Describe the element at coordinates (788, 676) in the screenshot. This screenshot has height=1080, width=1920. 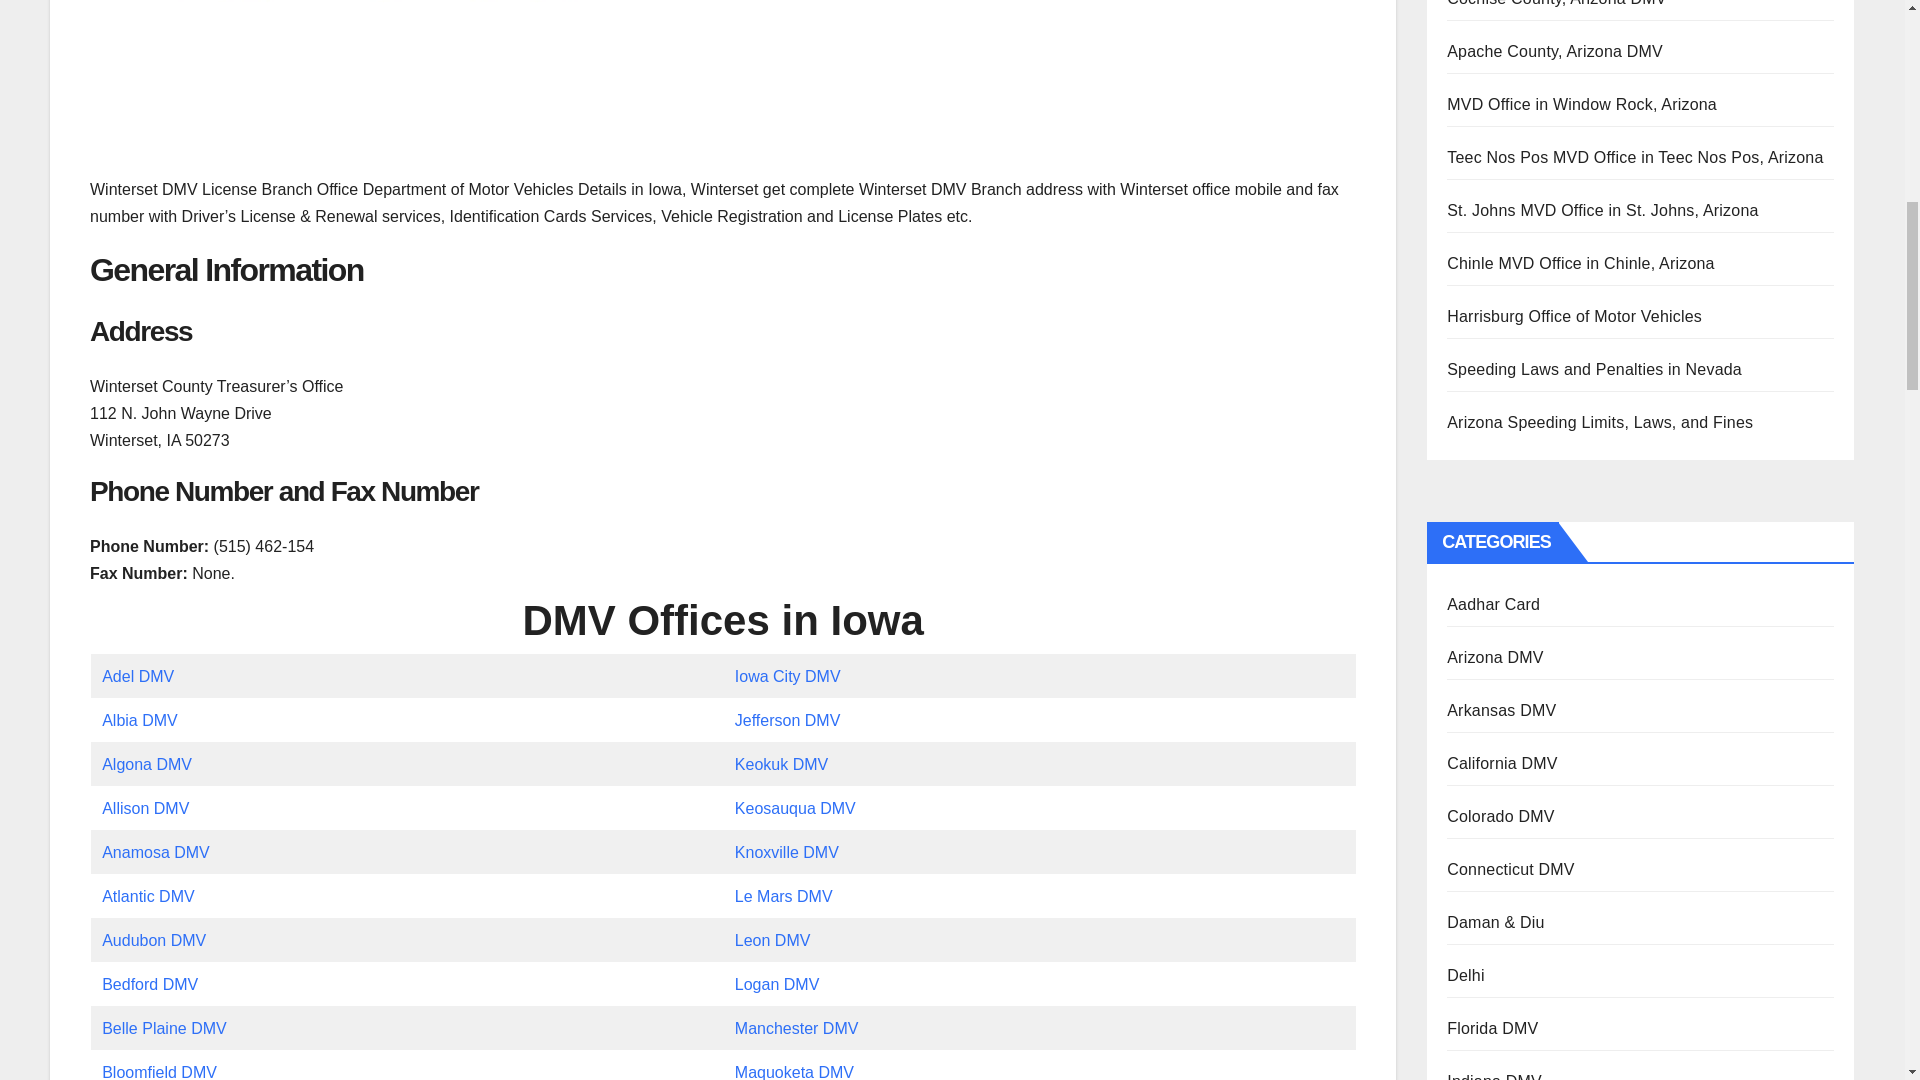
I see `Iowa City DMV` at that location.